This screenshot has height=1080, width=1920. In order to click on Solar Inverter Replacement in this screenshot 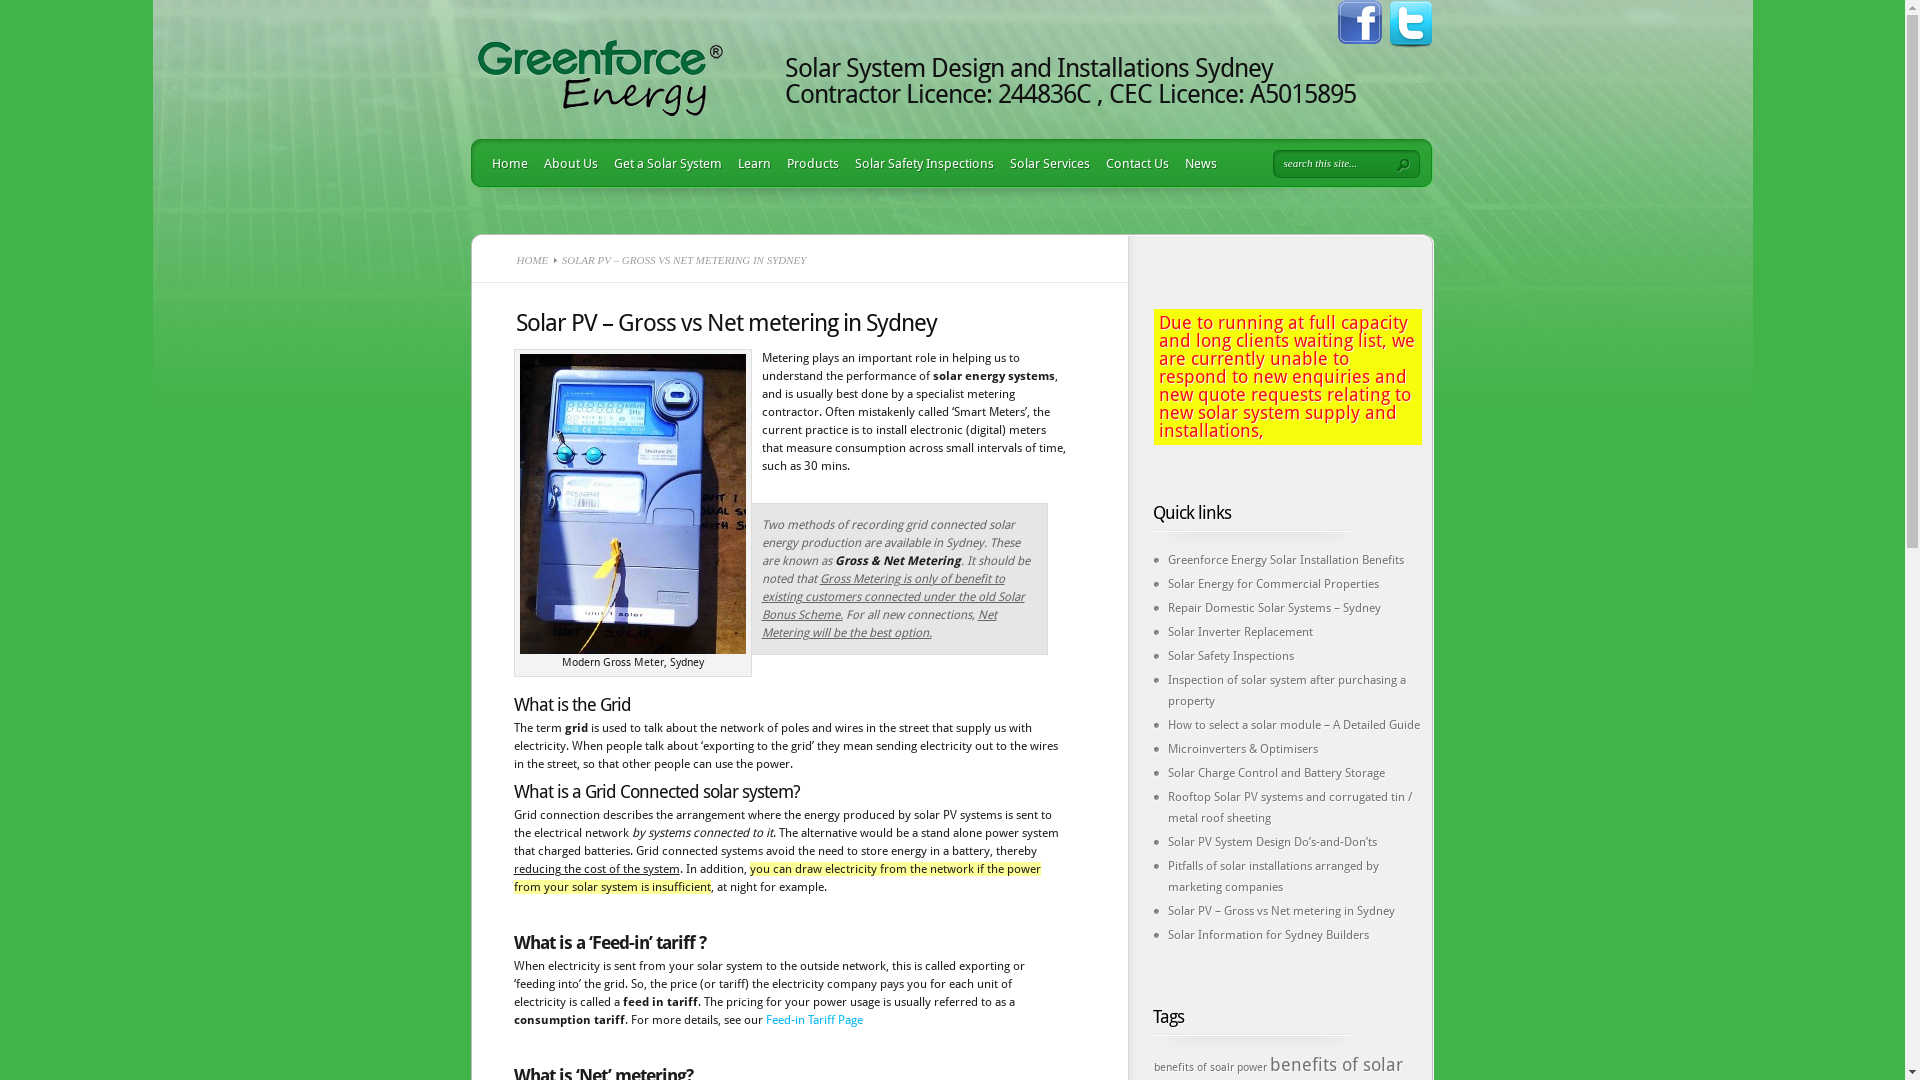, I will do `click(1240, 632)`.